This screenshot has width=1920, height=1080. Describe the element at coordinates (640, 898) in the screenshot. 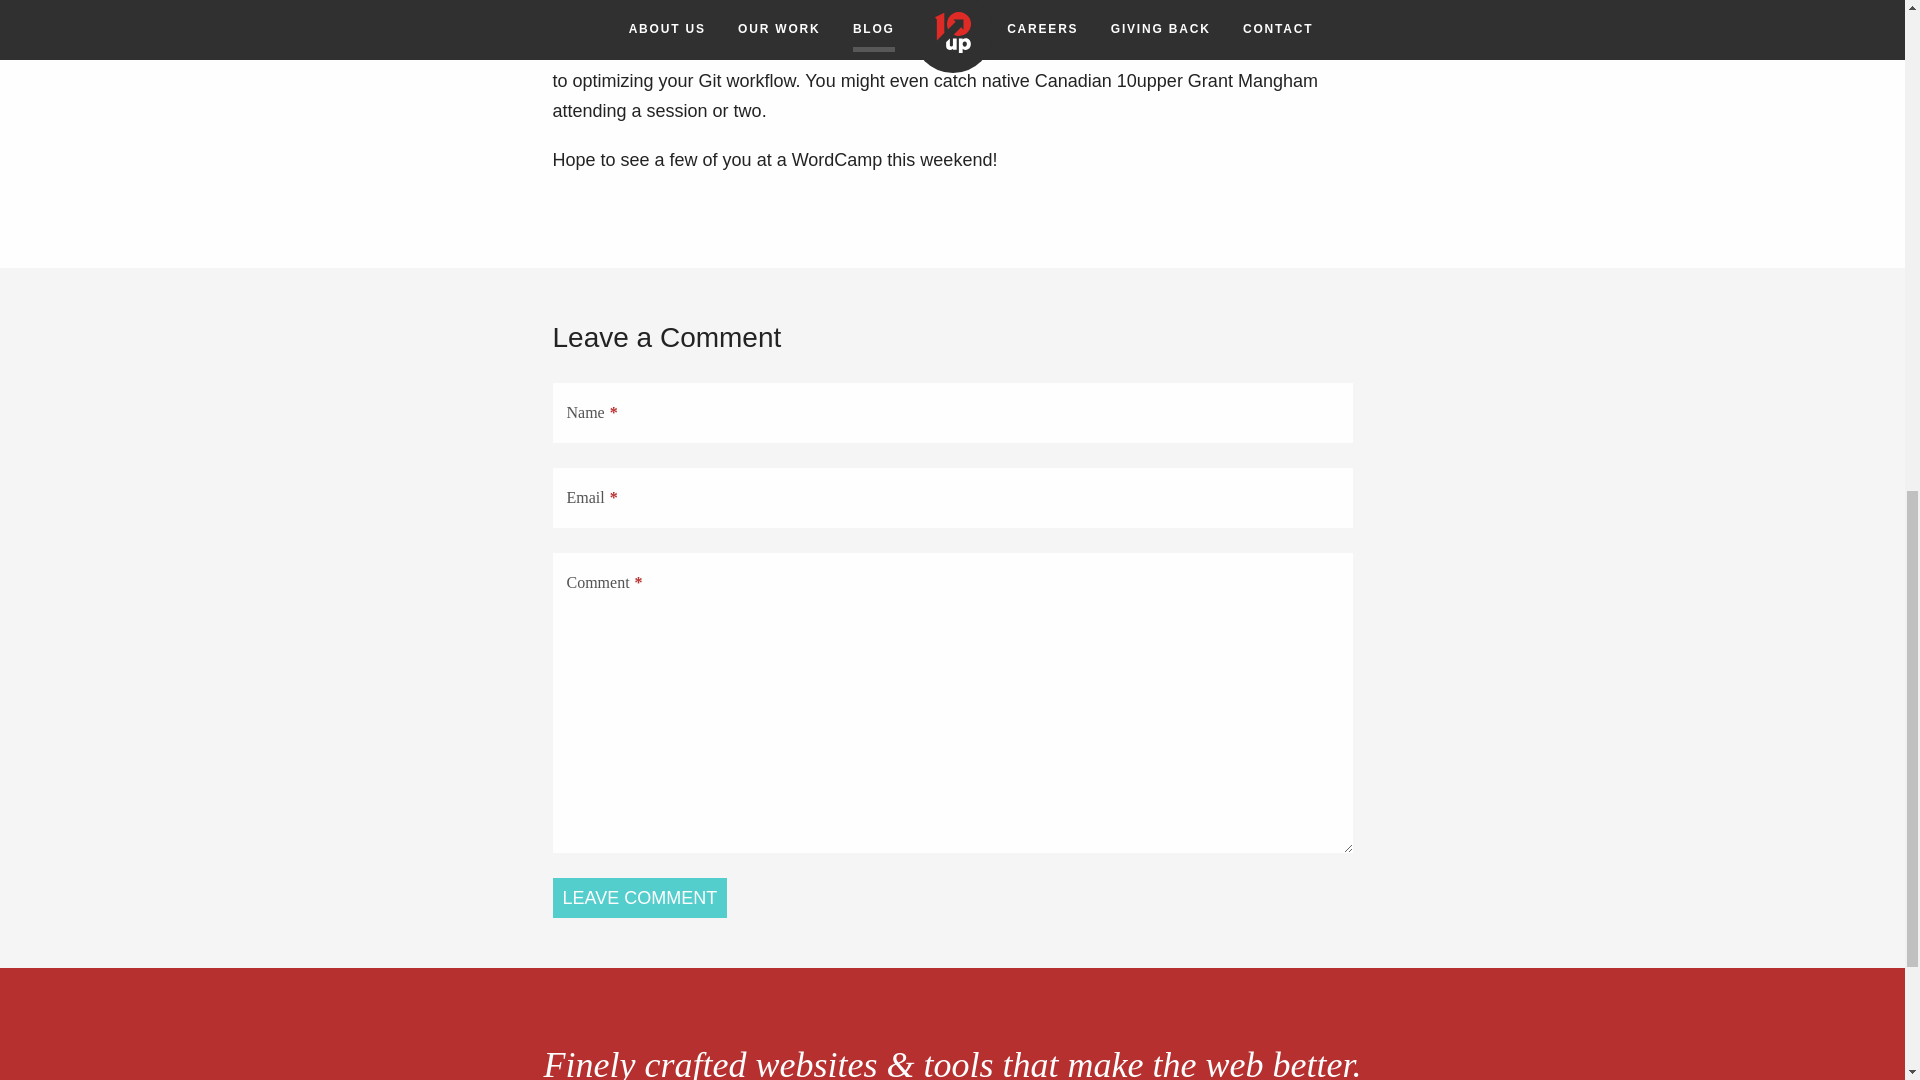

I see `Leave Comment` at that location.